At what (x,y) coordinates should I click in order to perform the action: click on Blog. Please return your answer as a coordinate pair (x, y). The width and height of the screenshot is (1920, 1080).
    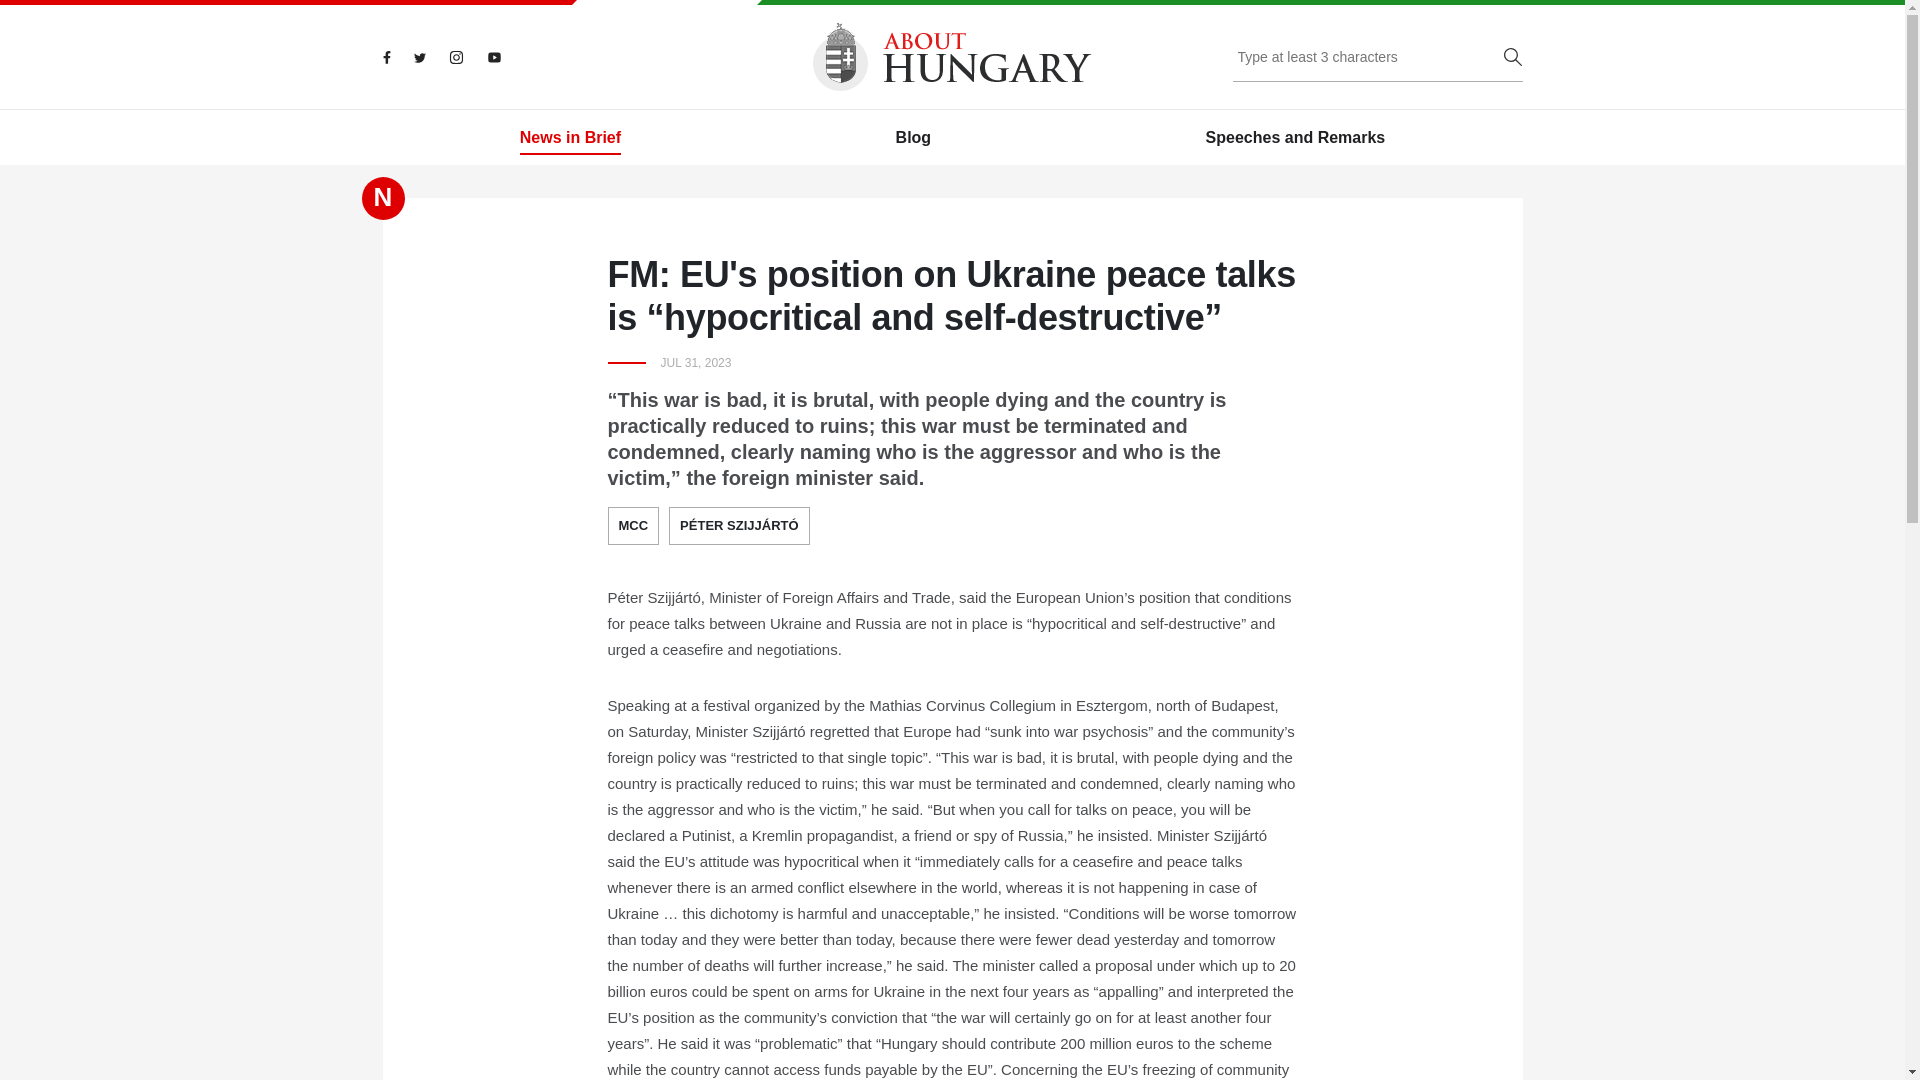
    Looking at the image, I should click on (914, 138).